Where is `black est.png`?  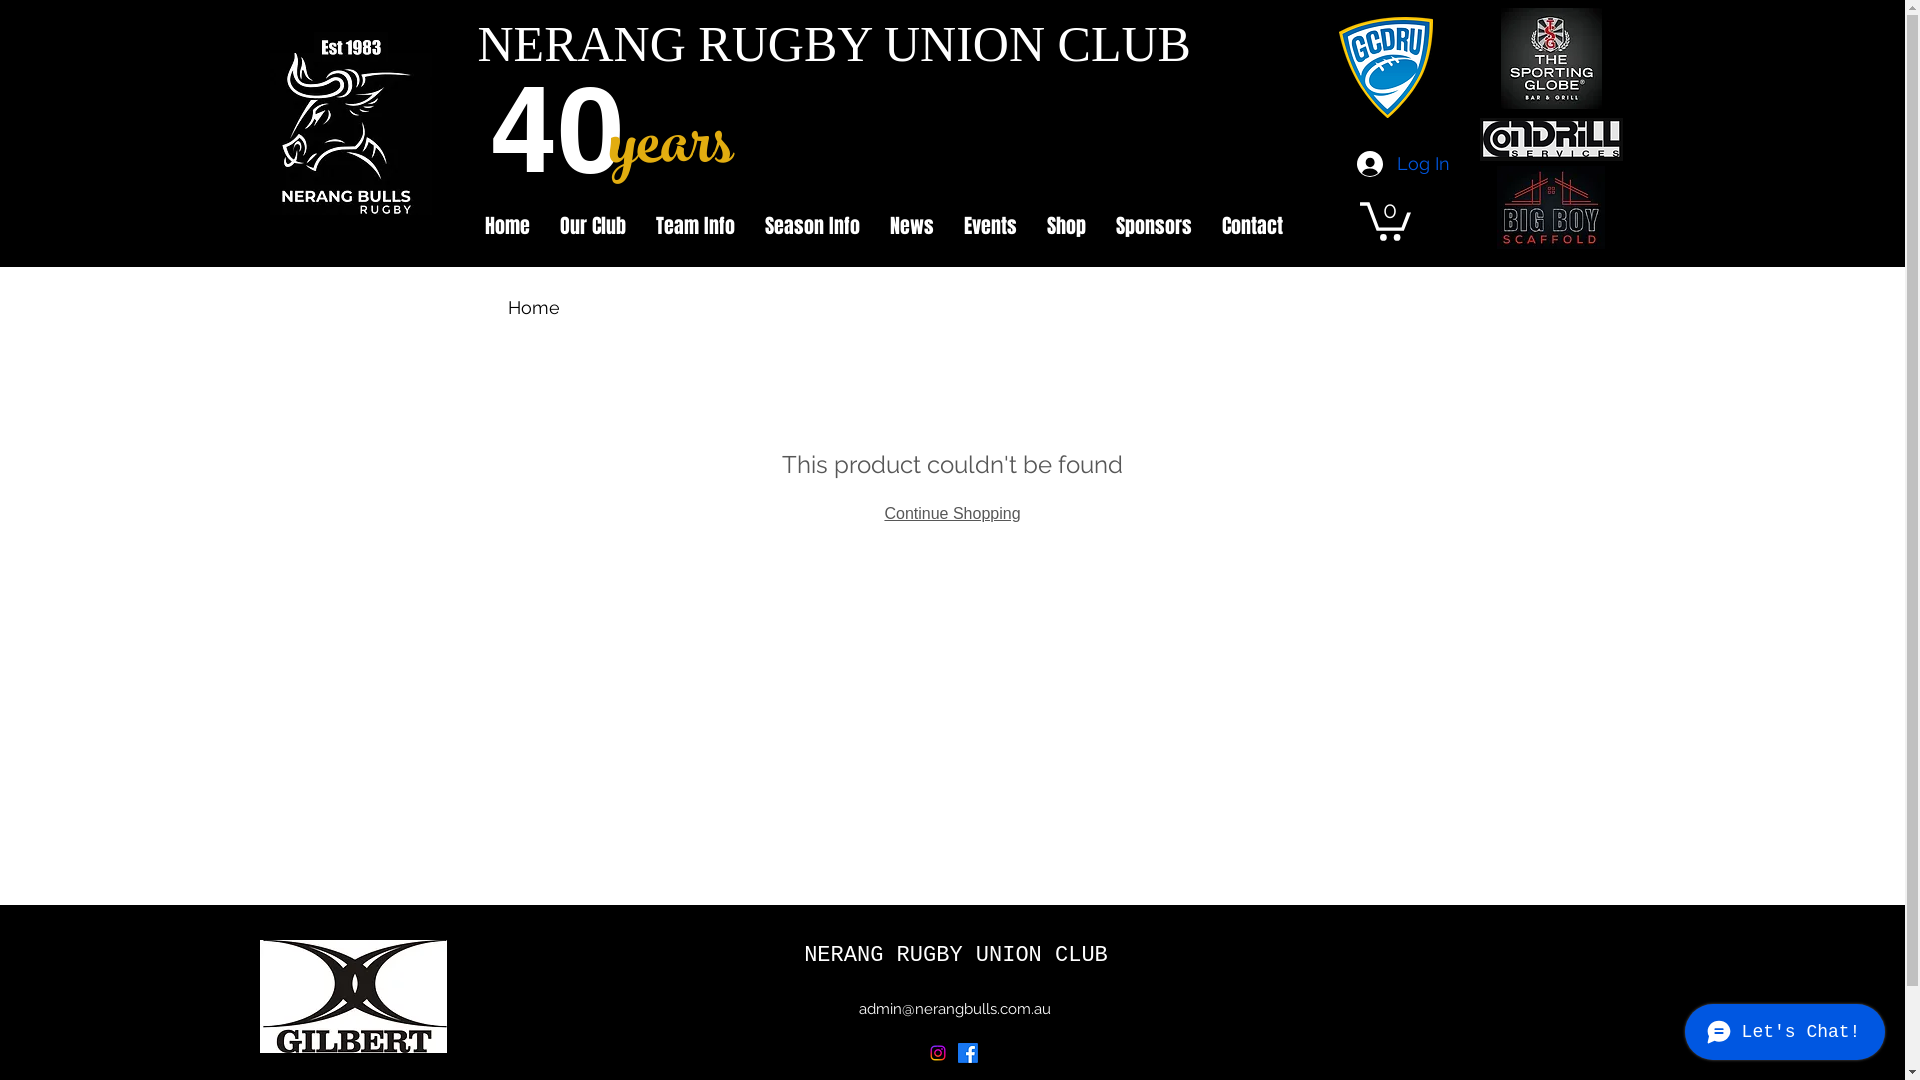
black est.png is located at coordinates (351, 47).